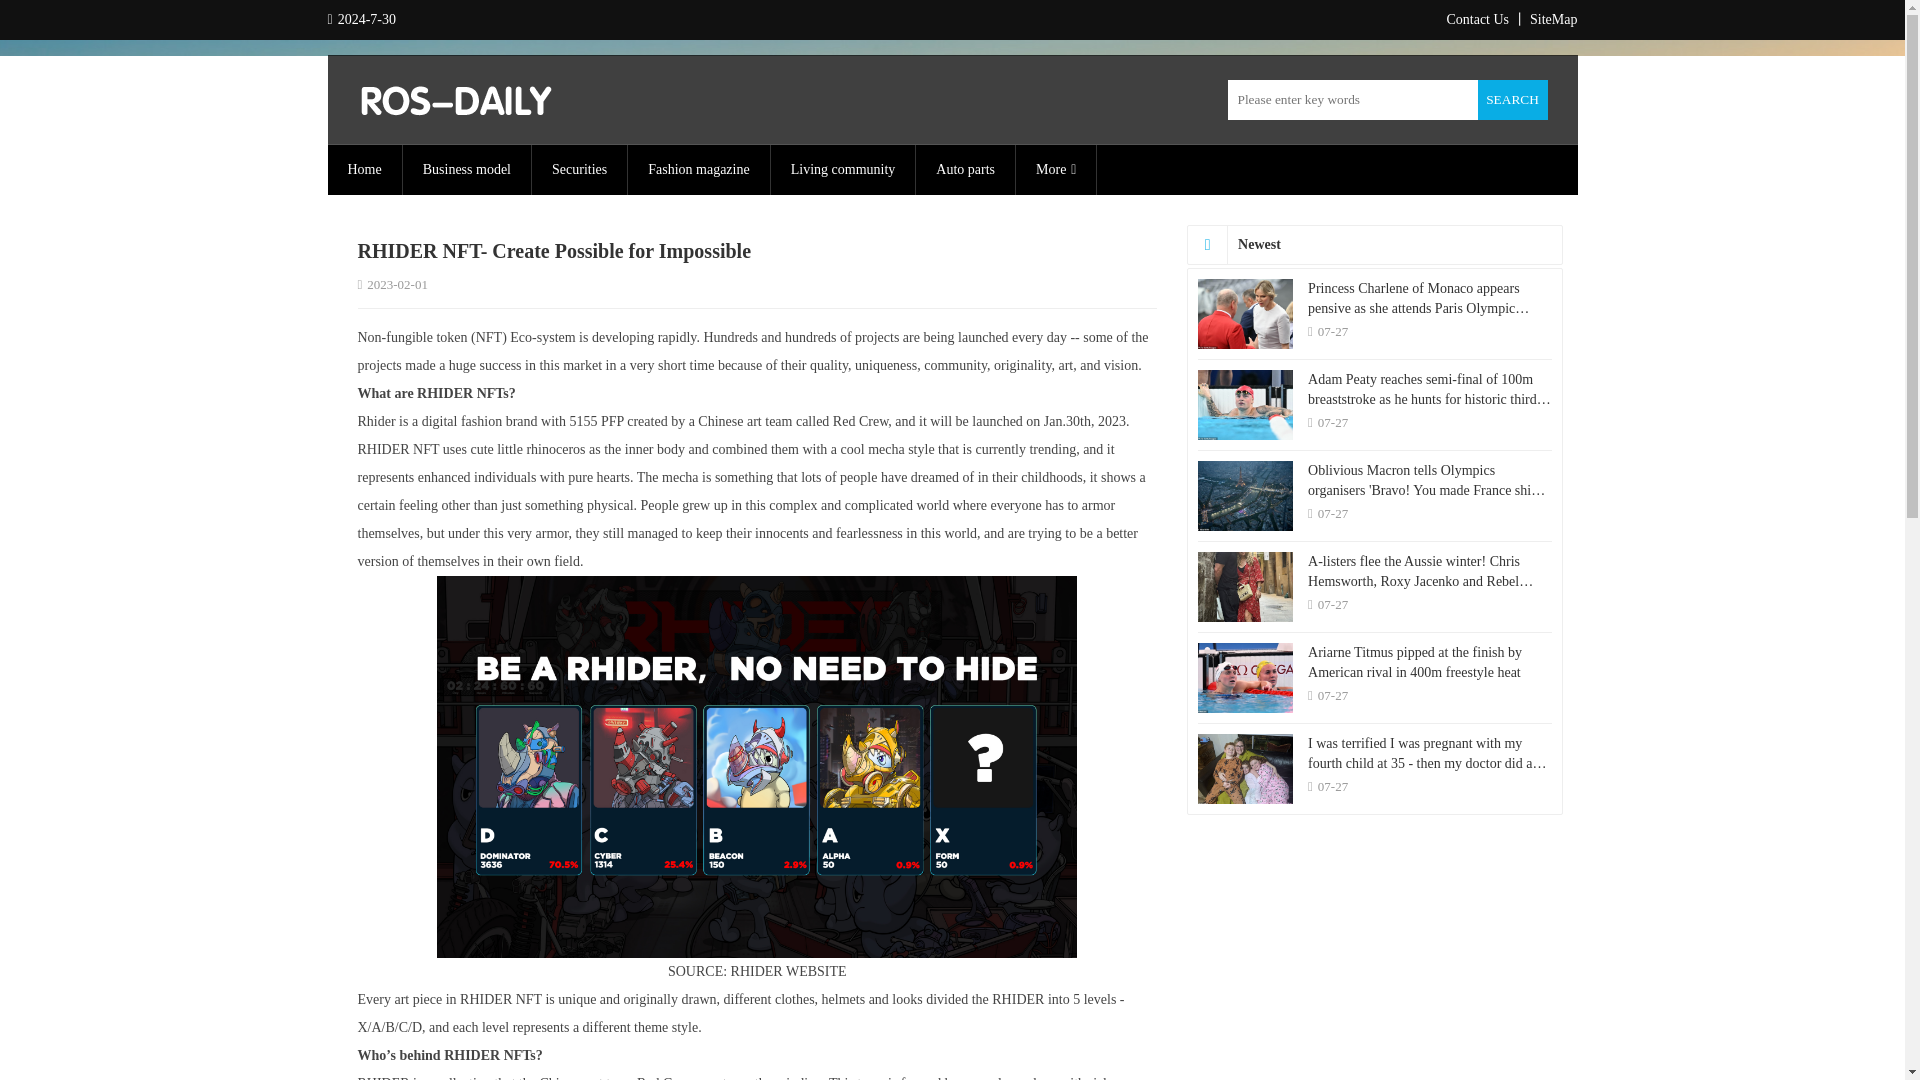  Describe the element at coordinates (1512, 99) in the screenshot. I see `SEARCH` at that location.